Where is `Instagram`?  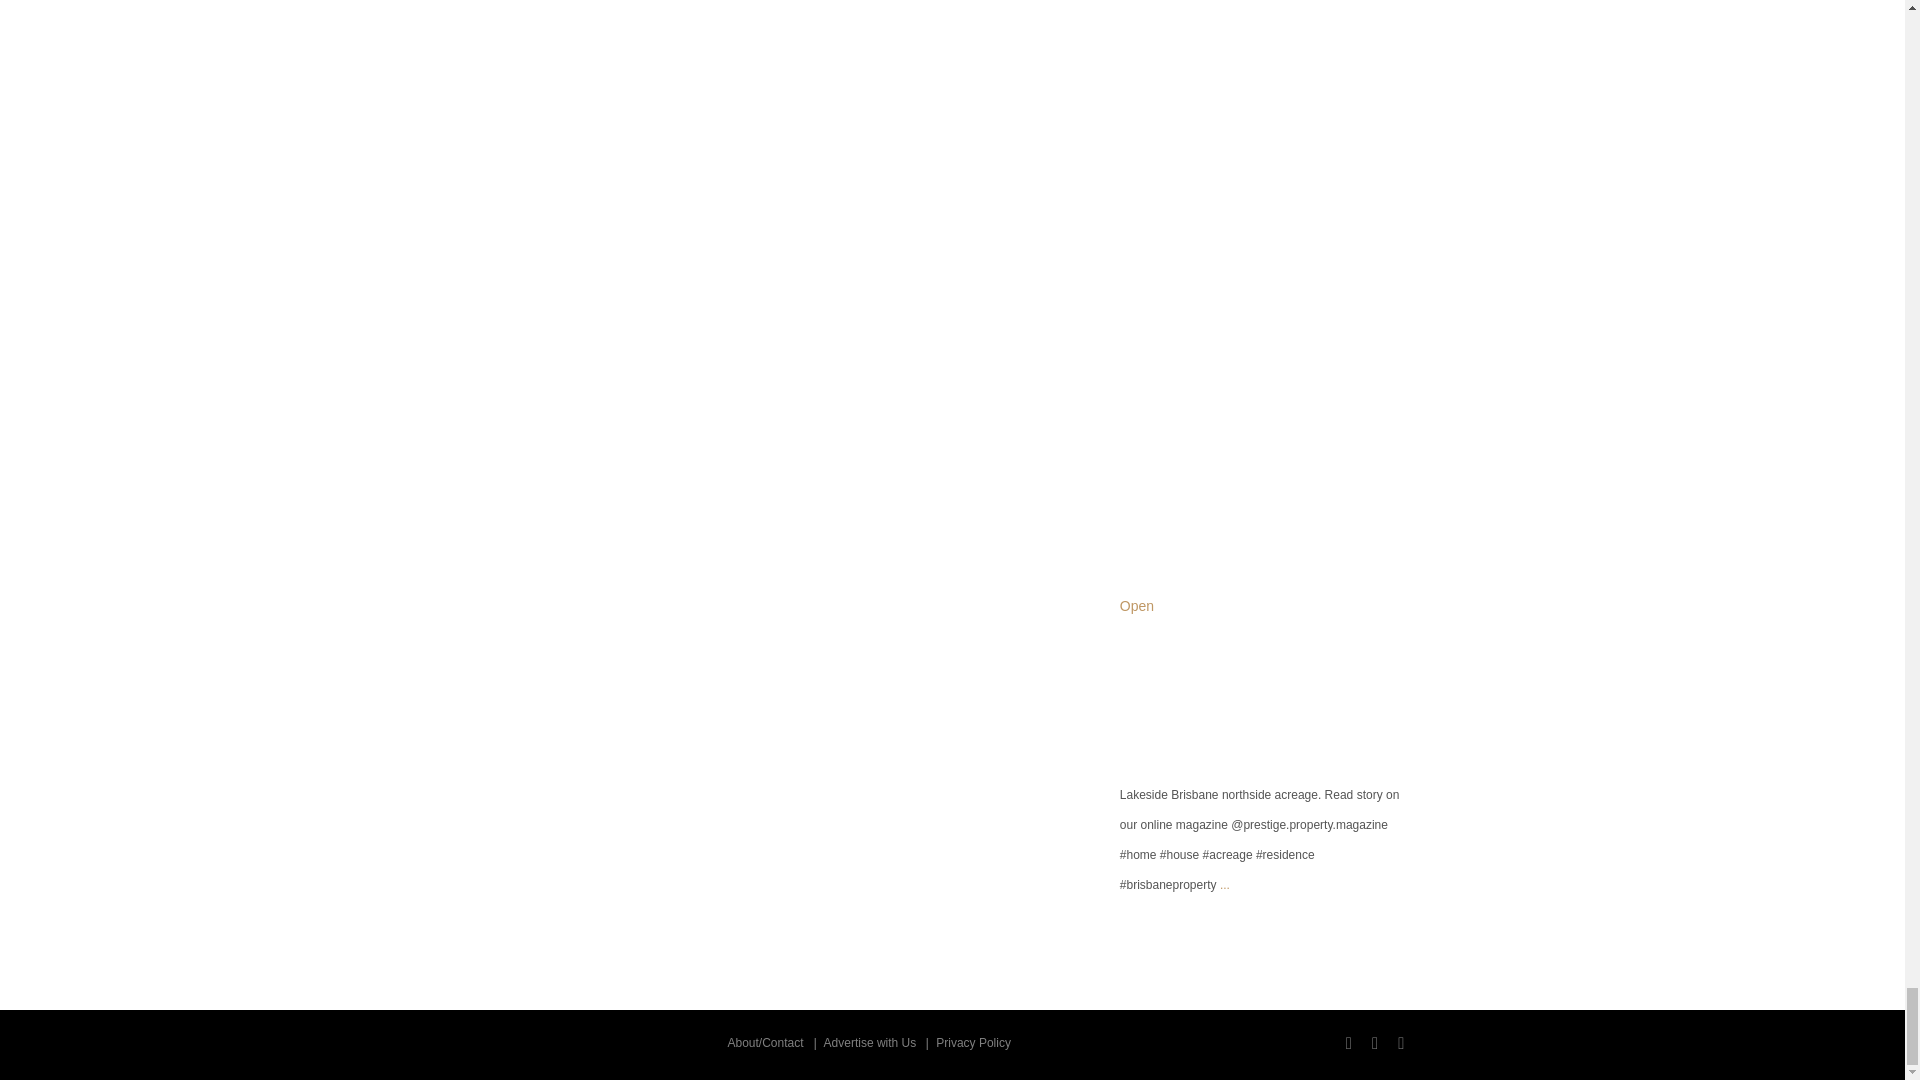 Instagram is located at coordinates (1267, 118).